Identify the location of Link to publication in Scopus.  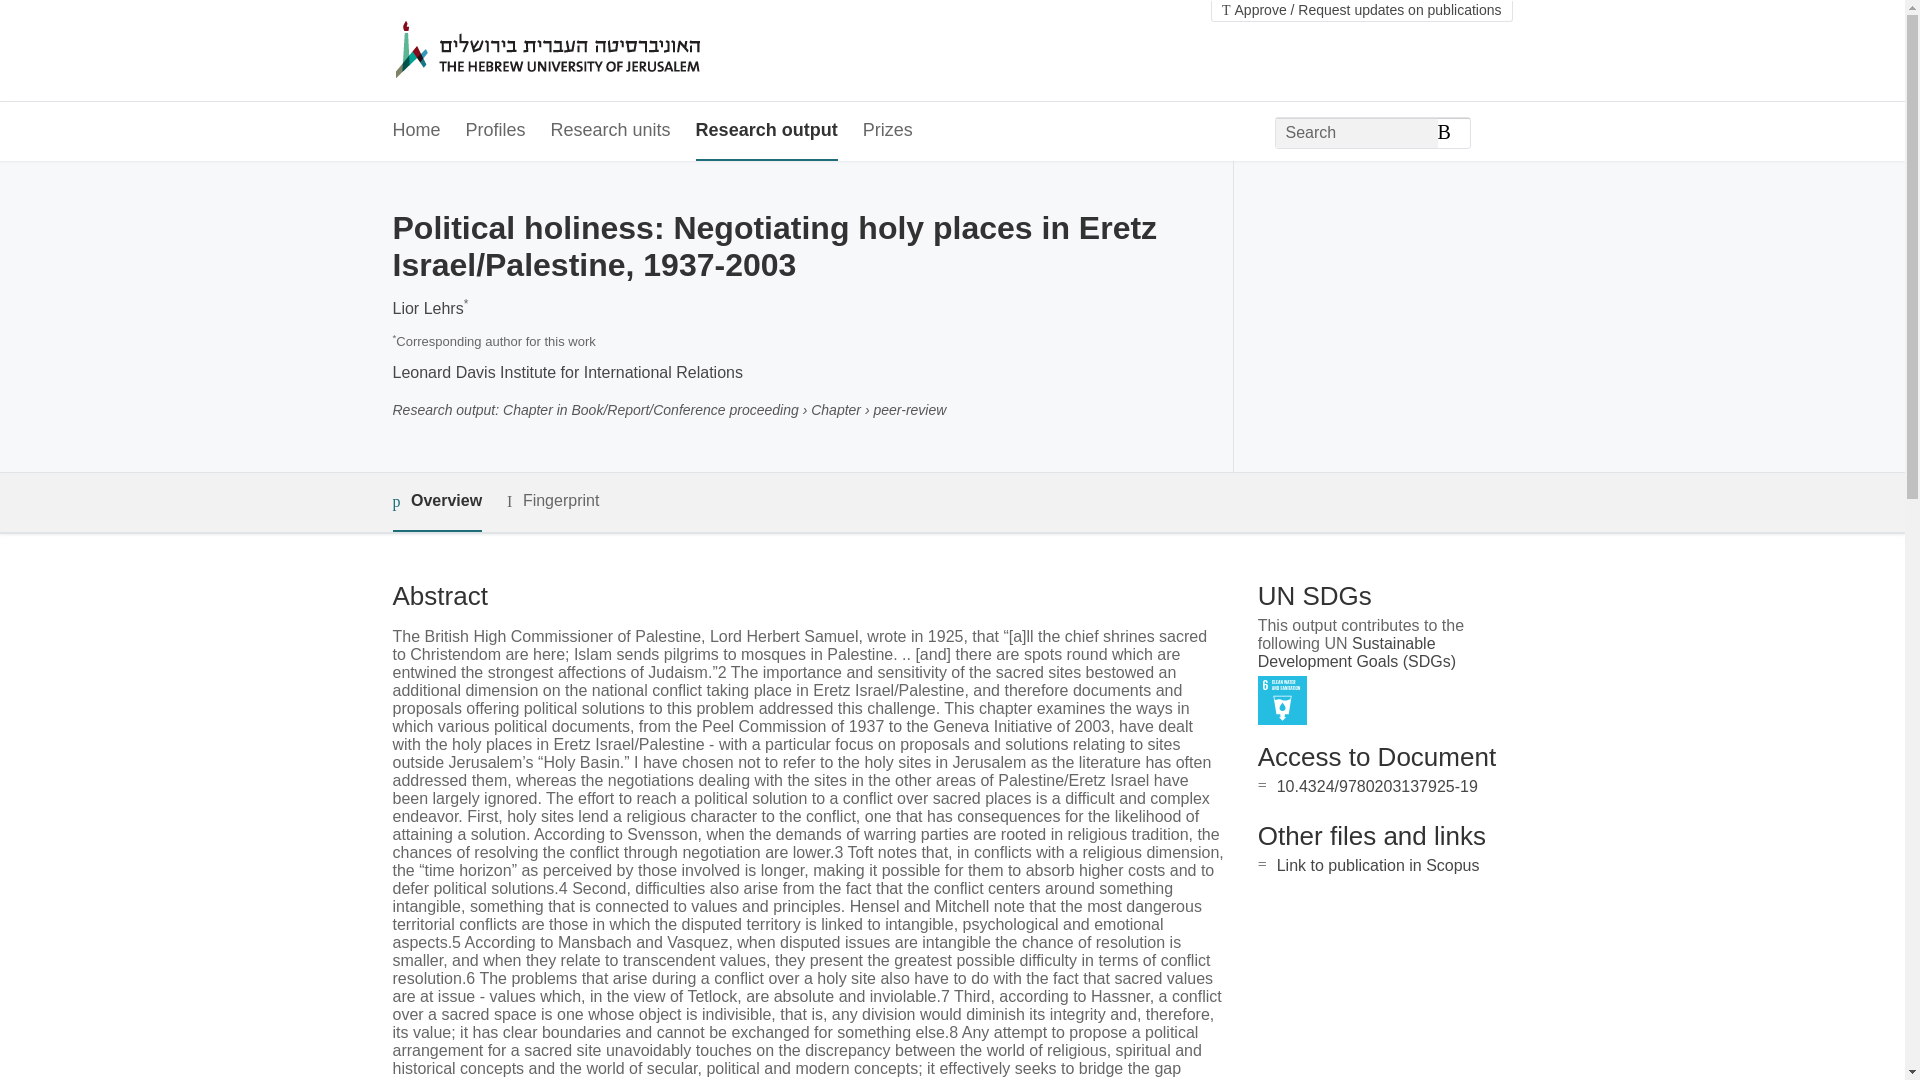
(1378, 865).